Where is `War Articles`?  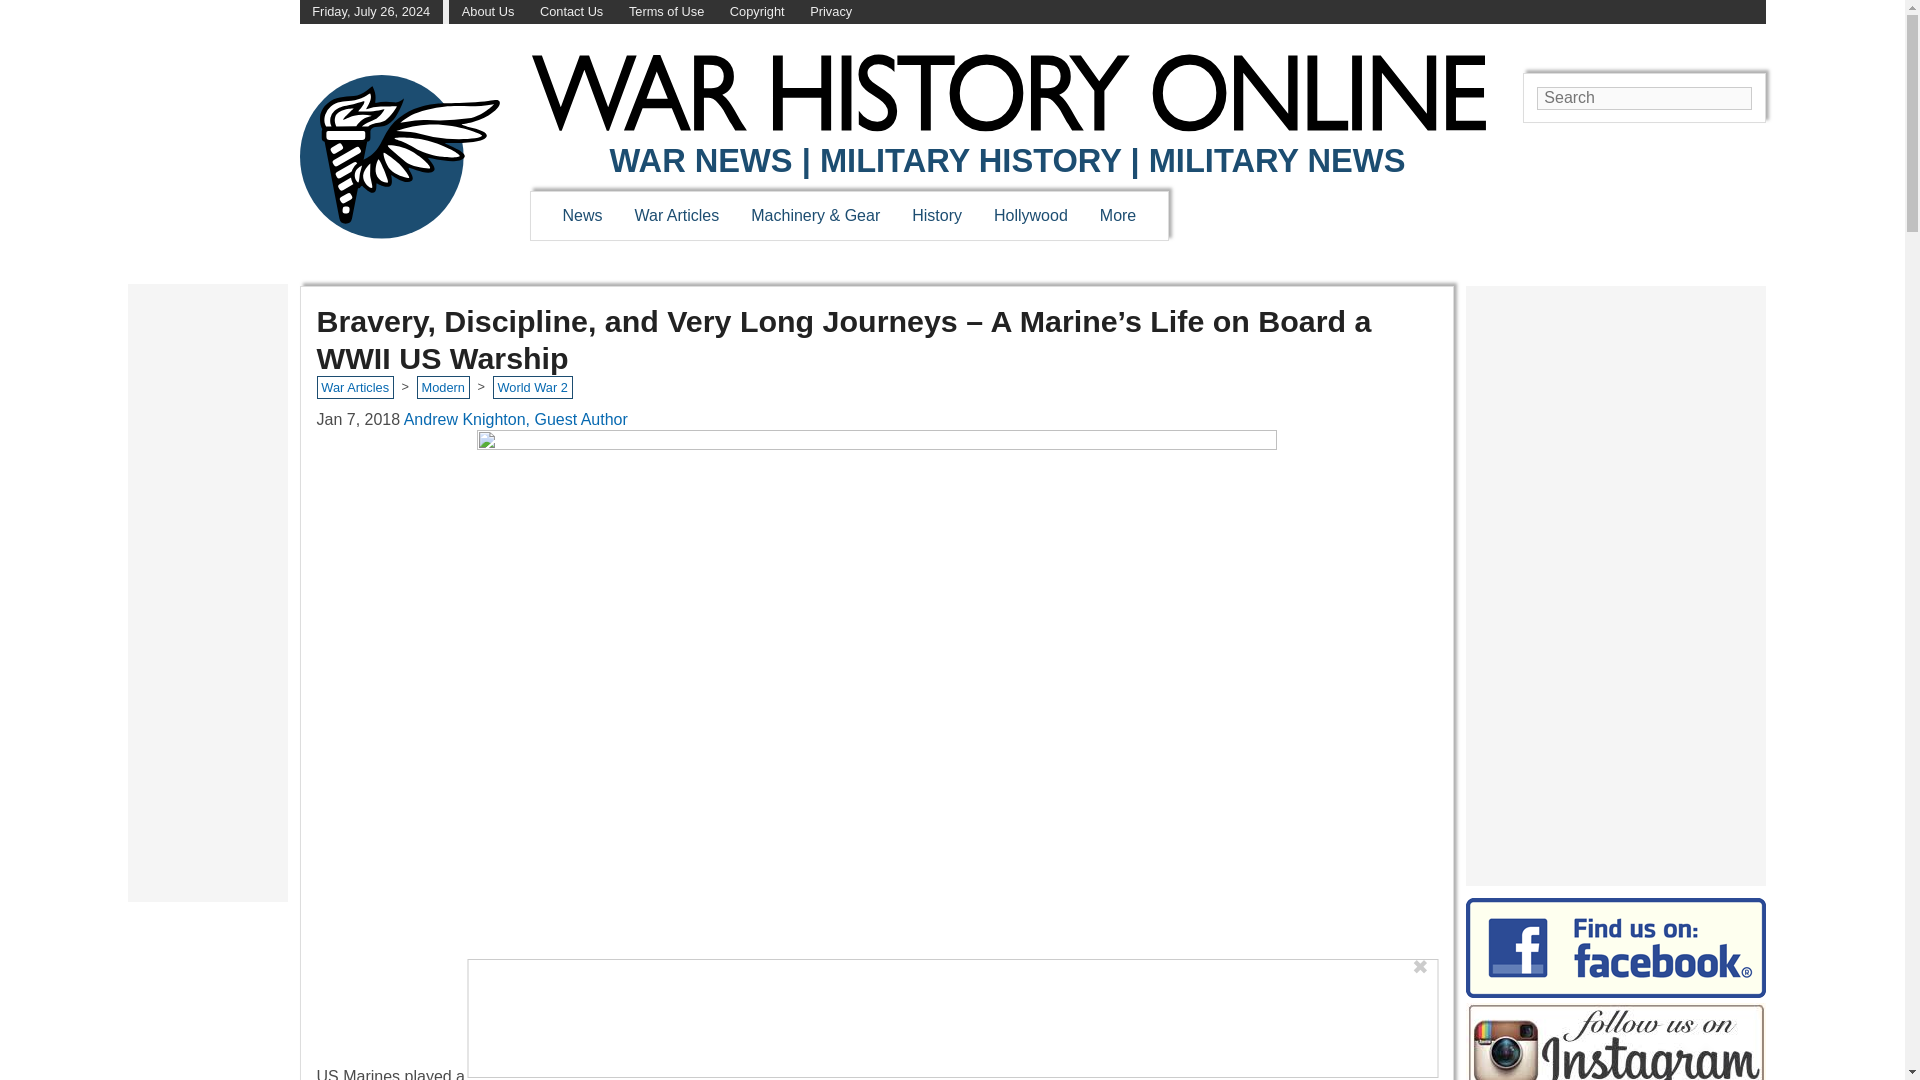
War Articles is located at coordinates (678, 215).